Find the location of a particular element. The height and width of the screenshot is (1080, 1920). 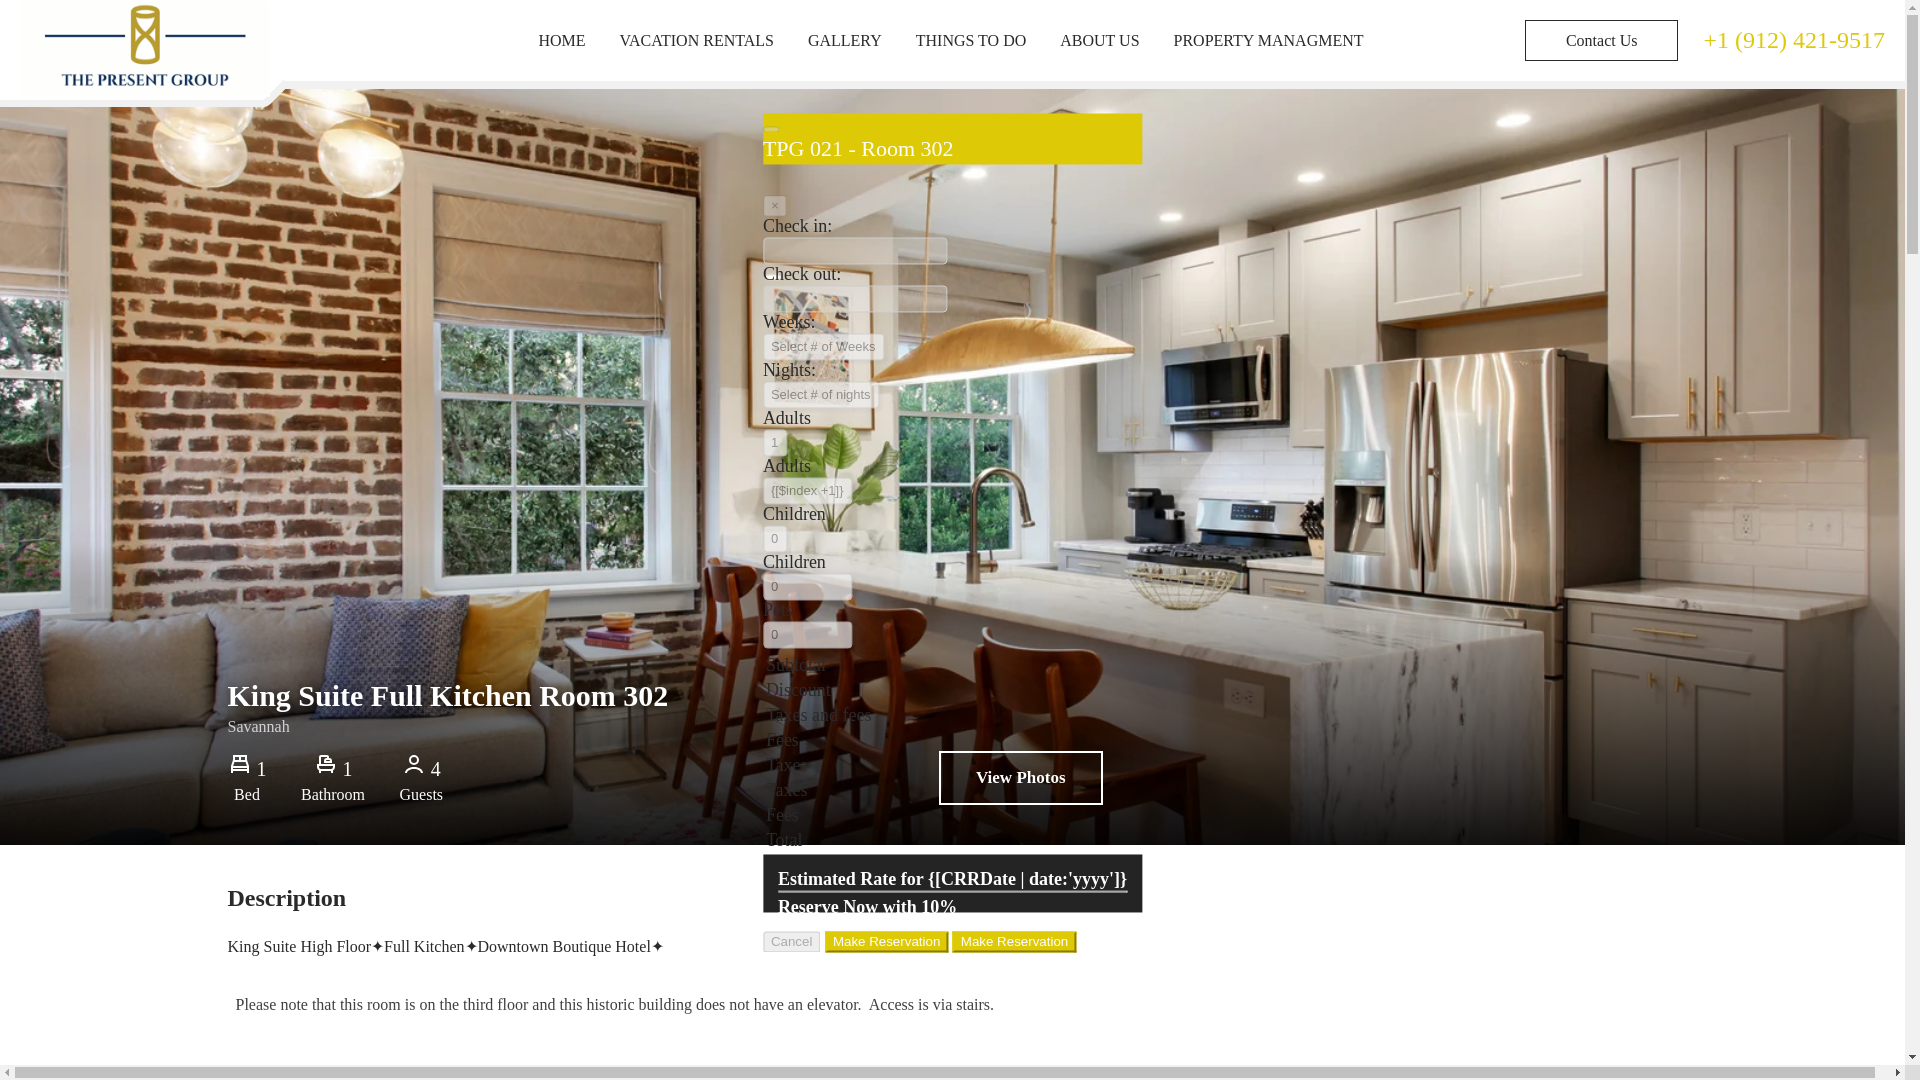

THINGS TO DO is located at coordinates (971, 40).